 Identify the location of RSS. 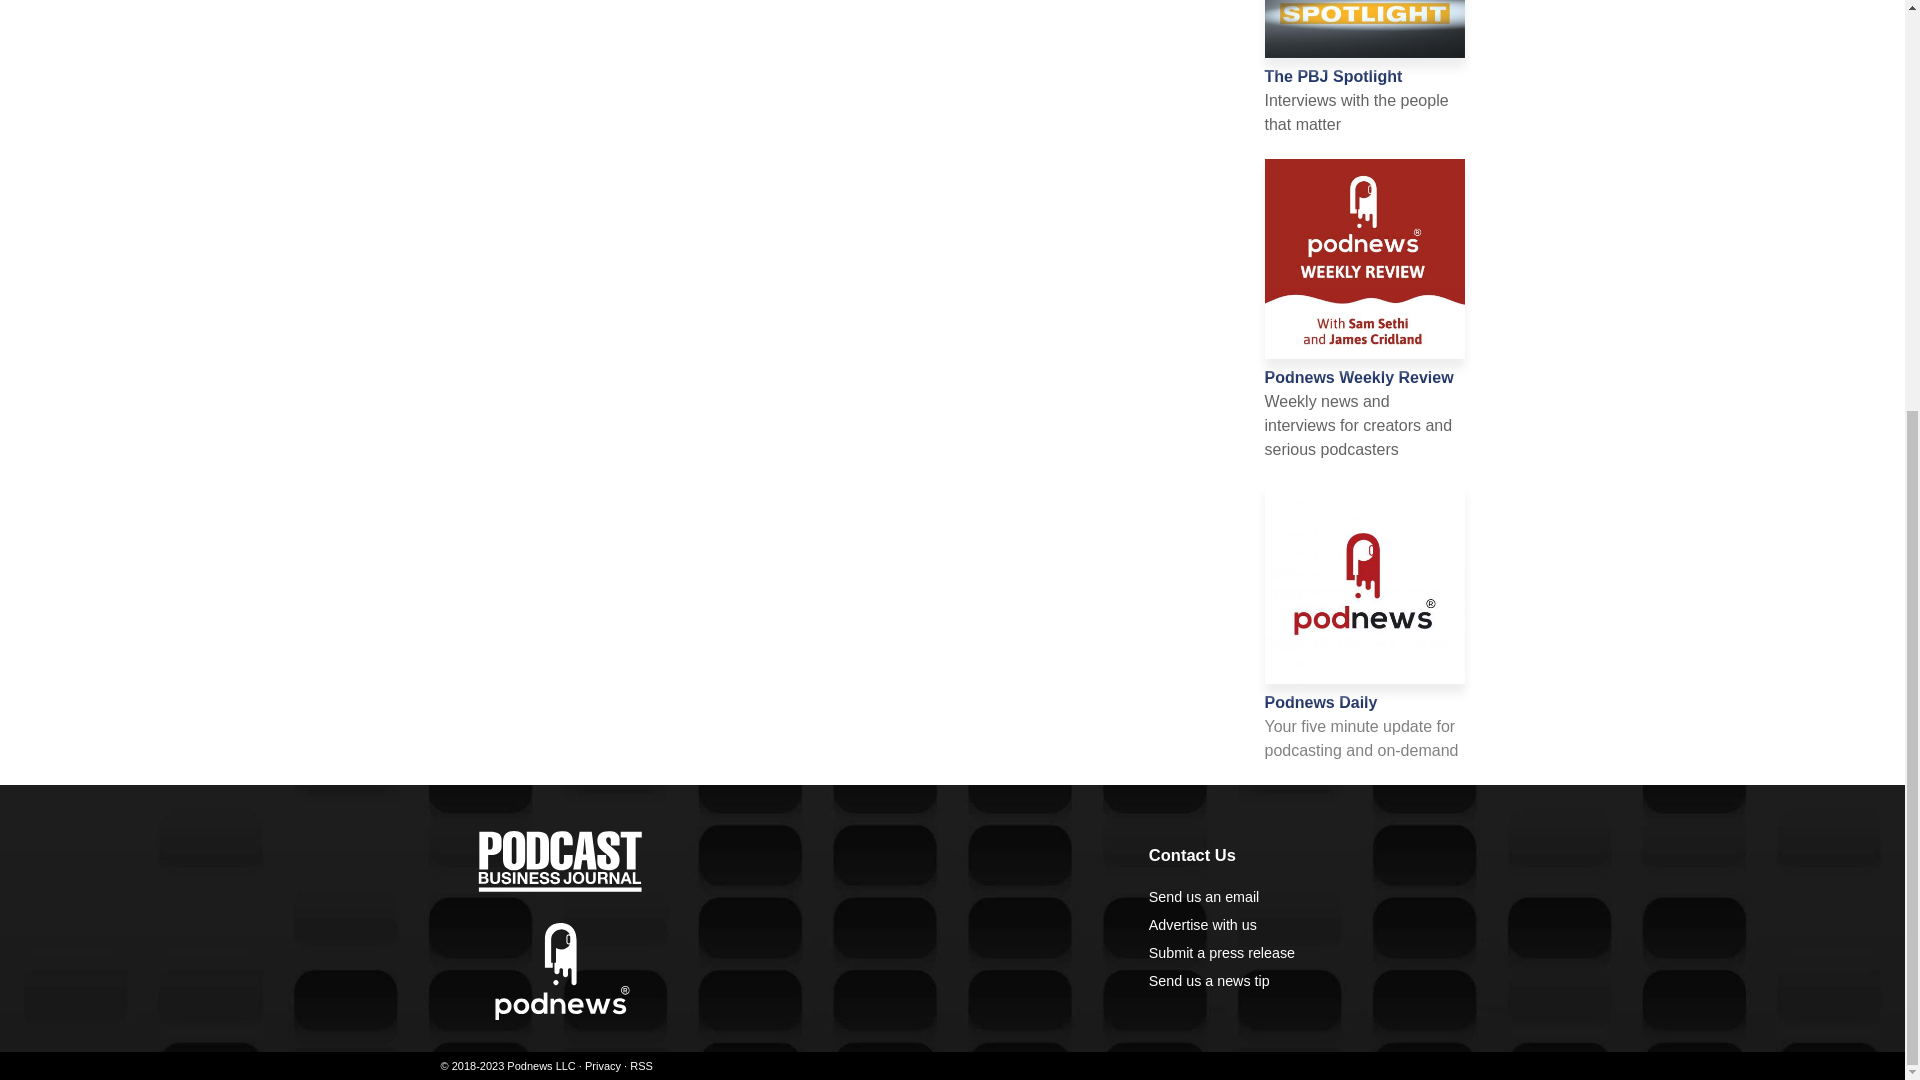
(640, 1066).